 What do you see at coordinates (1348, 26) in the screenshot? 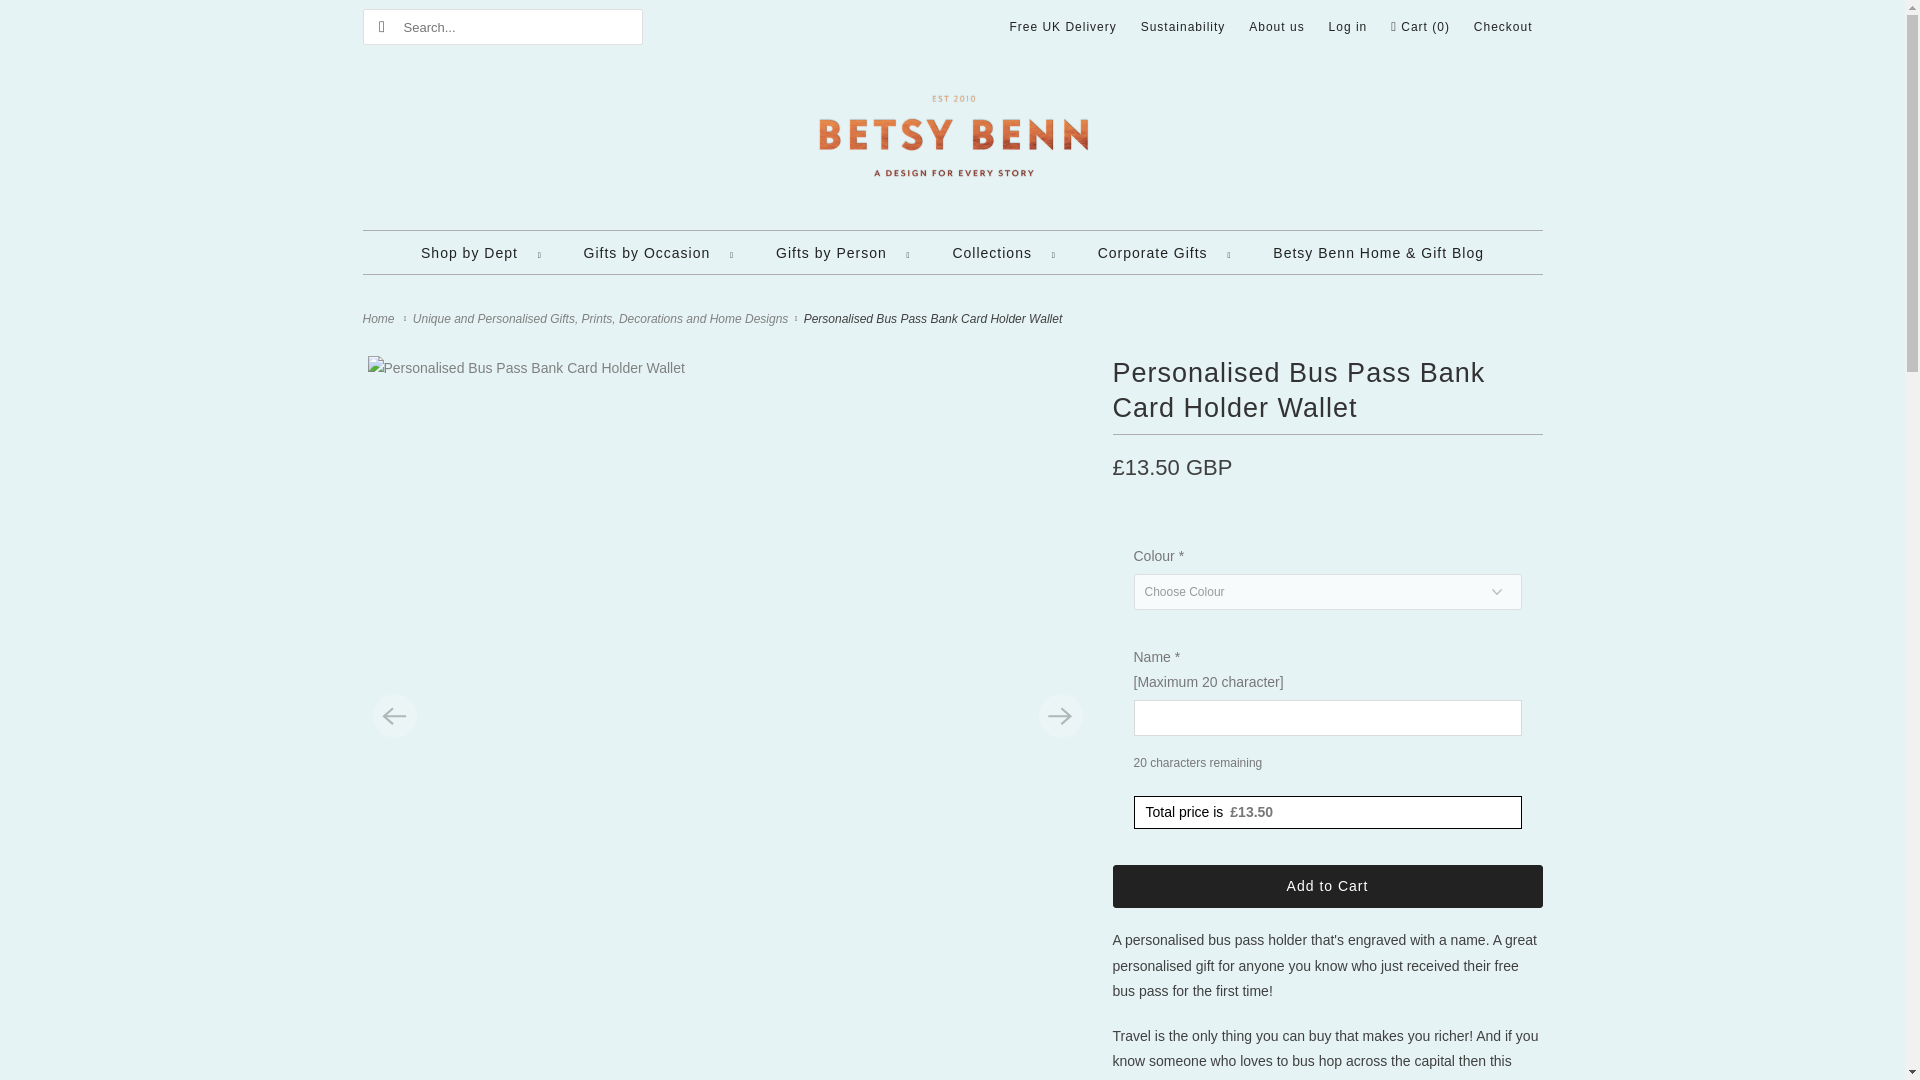
I see `Log in` at bounding box center [1348, 26].